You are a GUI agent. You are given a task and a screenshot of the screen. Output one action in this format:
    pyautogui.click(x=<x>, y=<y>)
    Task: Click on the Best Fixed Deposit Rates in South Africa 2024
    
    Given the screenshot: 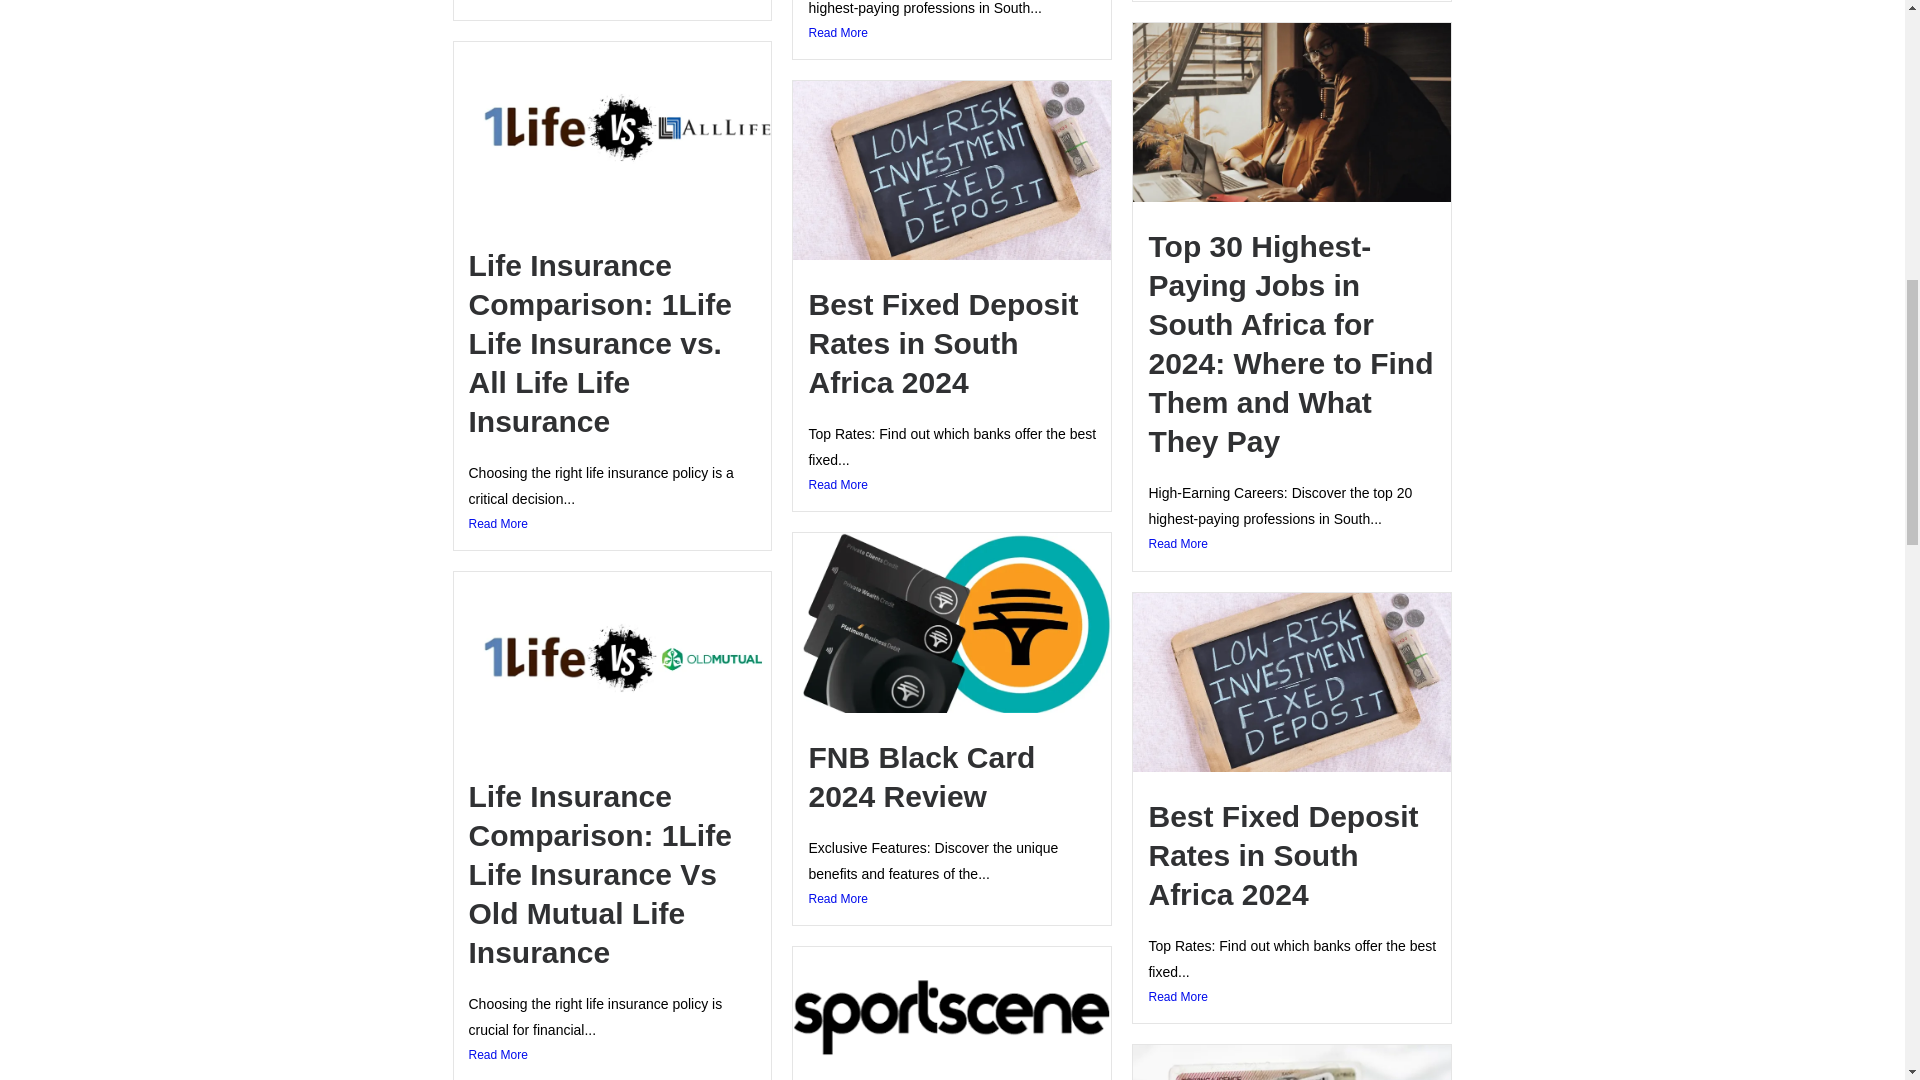 What is the action you would take?
    pyautogui.click(x=942, y=343)
    